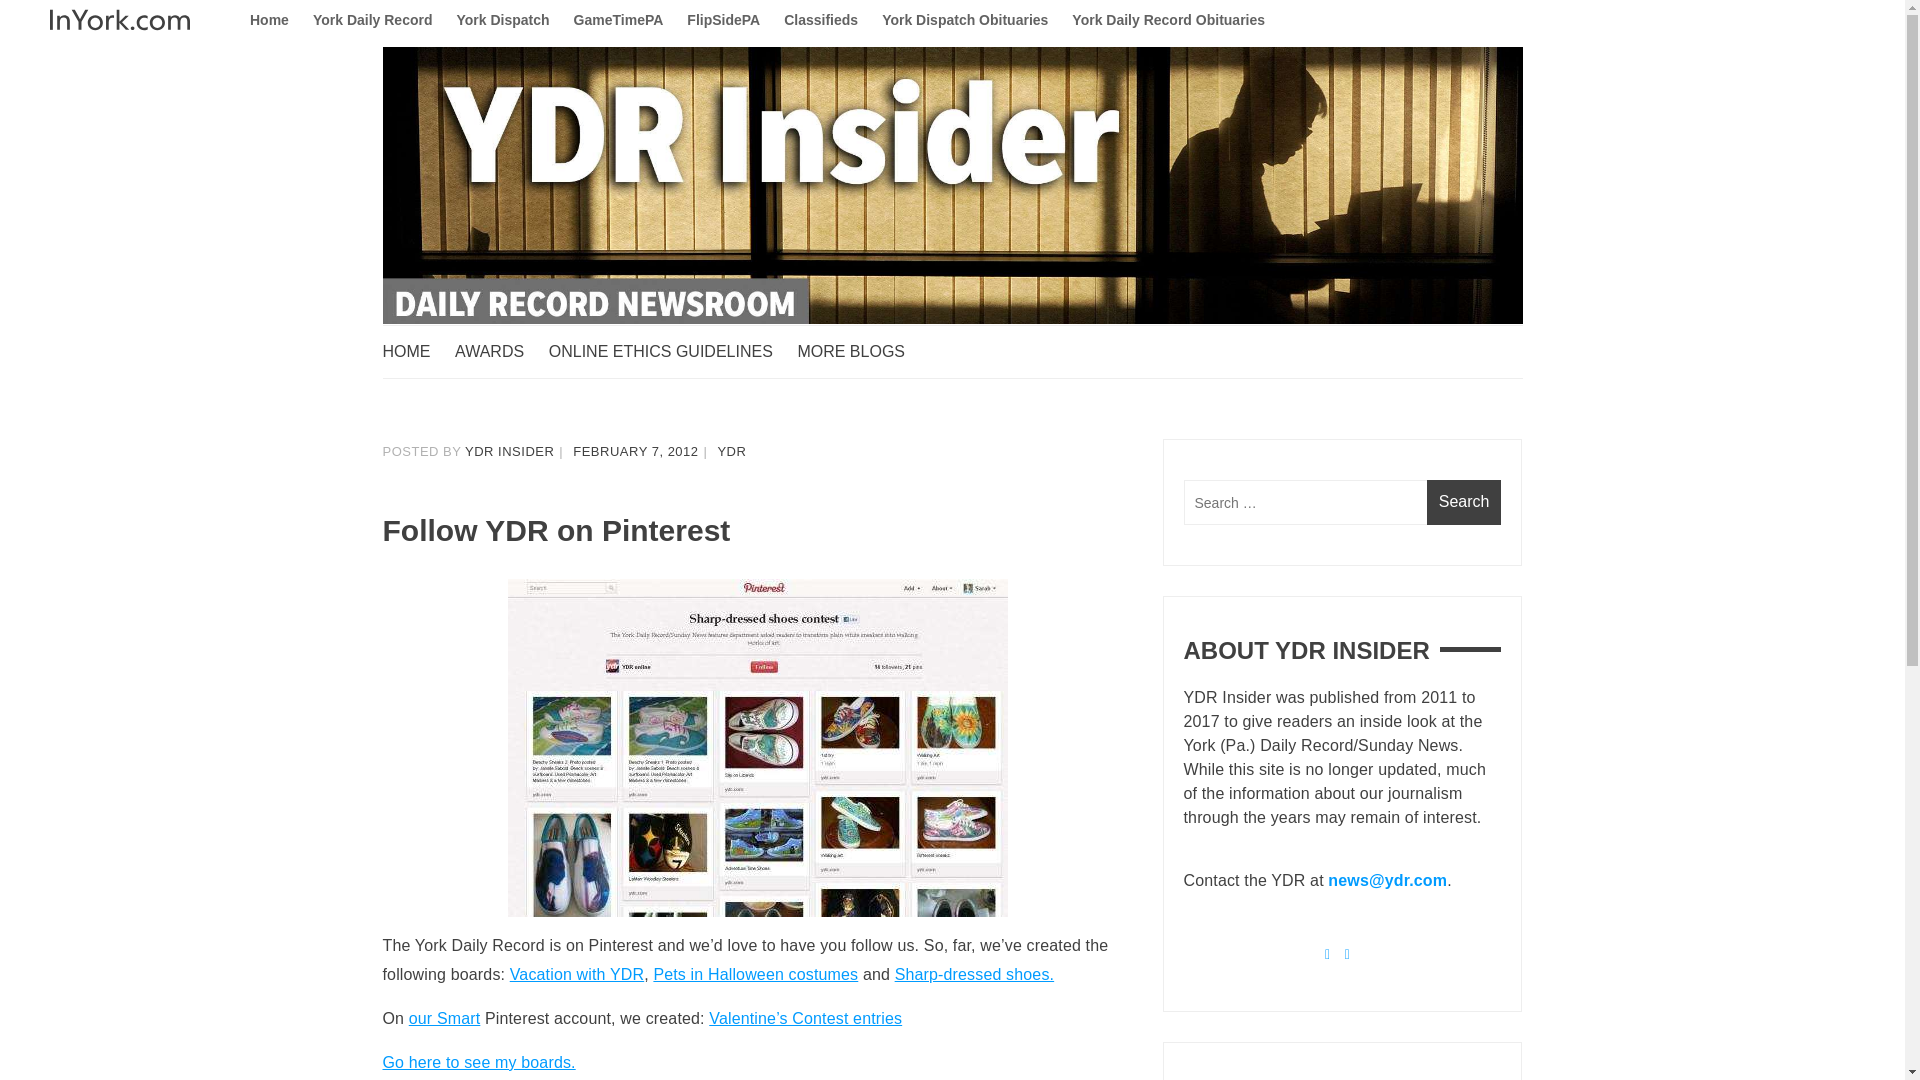 This screenshot has width=1920, height=1080. What do you see at coordinates (860, 352) in the screenshot?
I see `MORE BLOGS` at bounding box center [860, 352].